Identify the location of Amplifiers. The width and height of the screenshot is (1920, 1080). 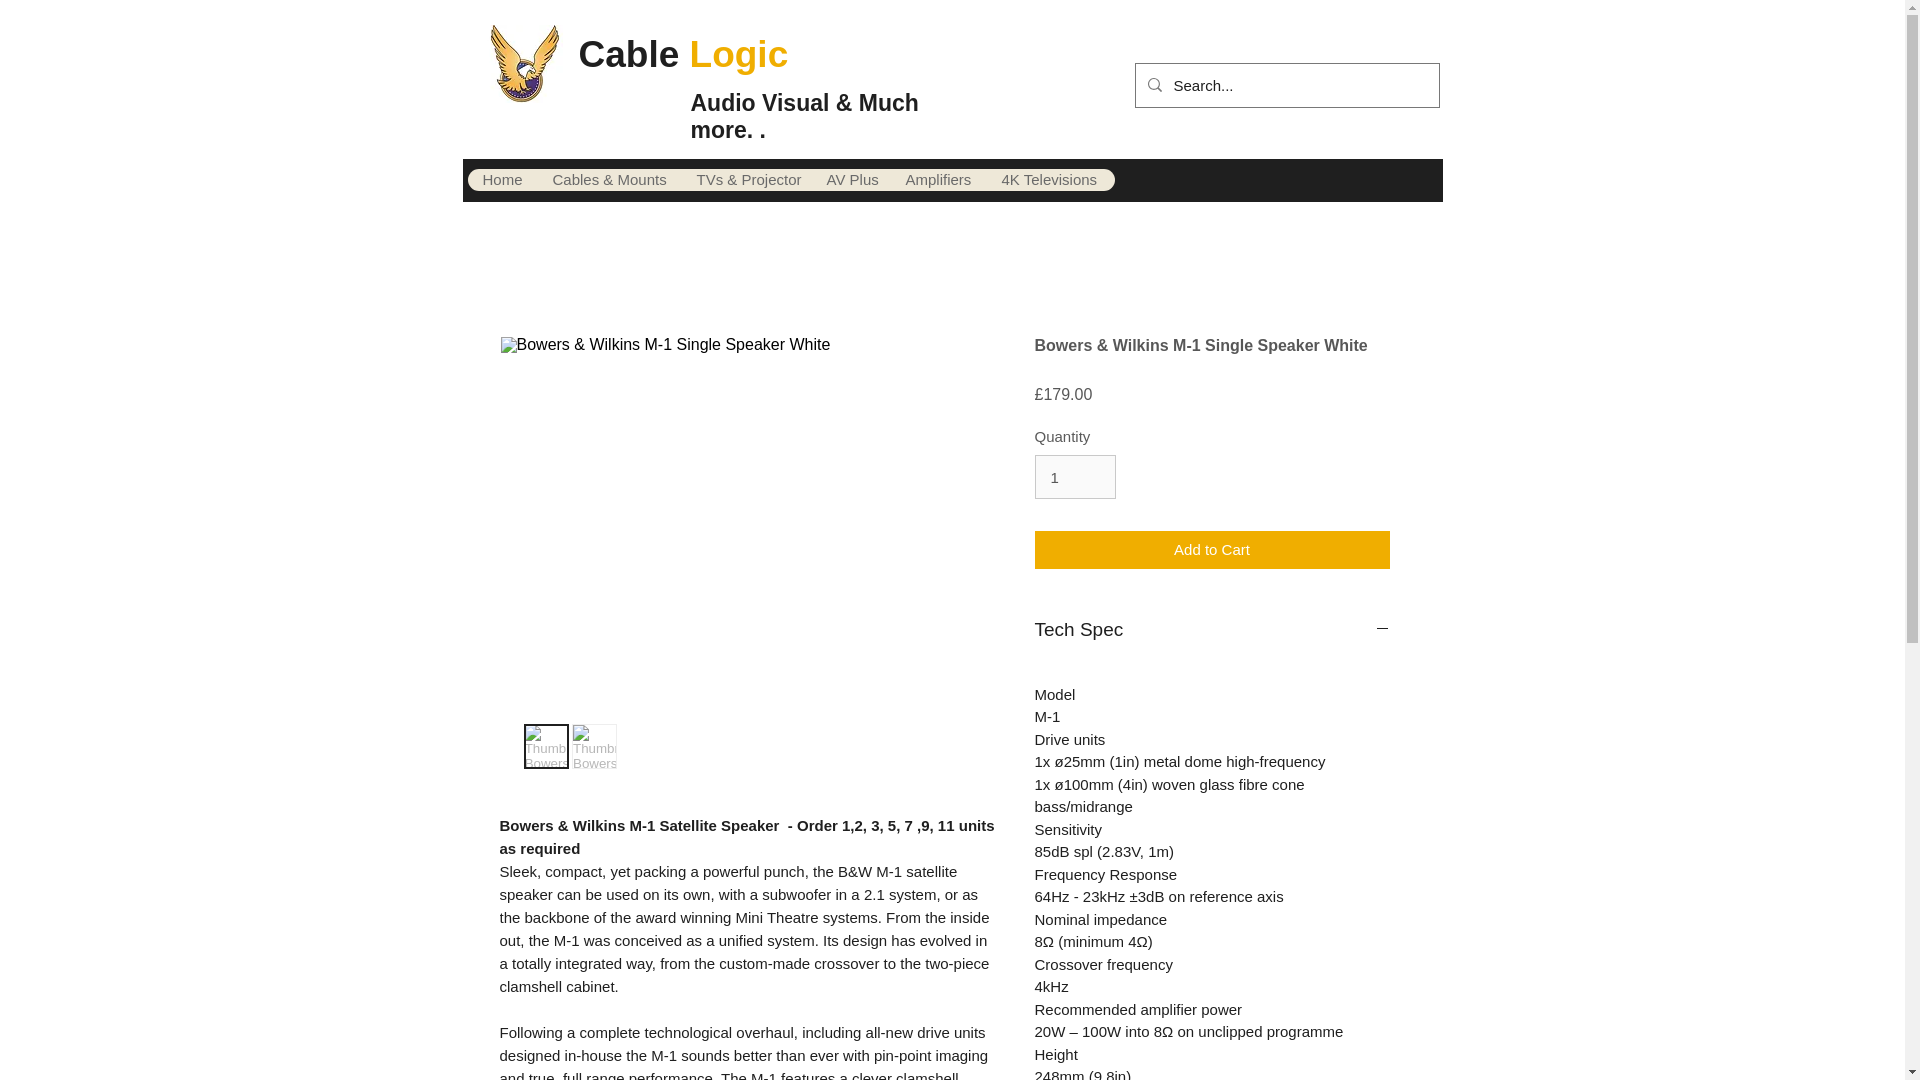
(938, 180).